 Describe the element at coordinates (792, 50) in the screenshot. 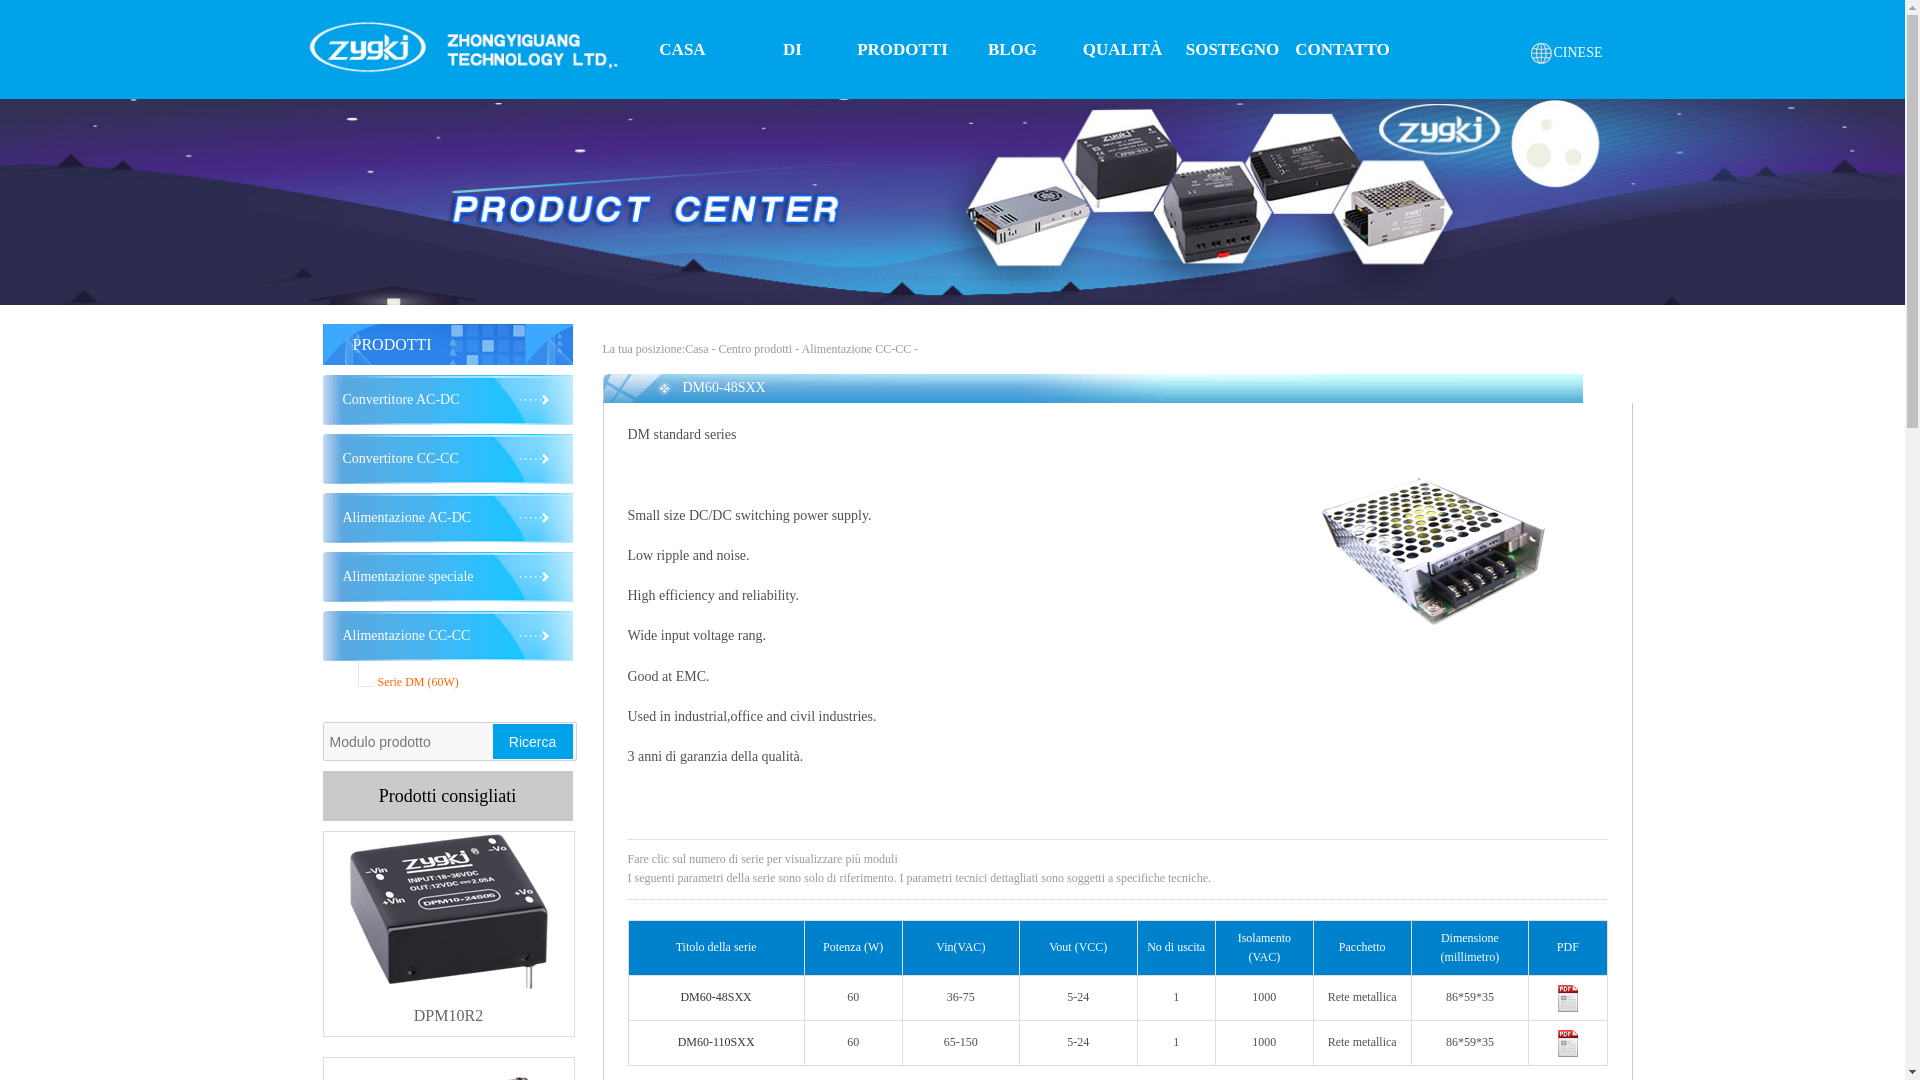

I see `DI` at that location.